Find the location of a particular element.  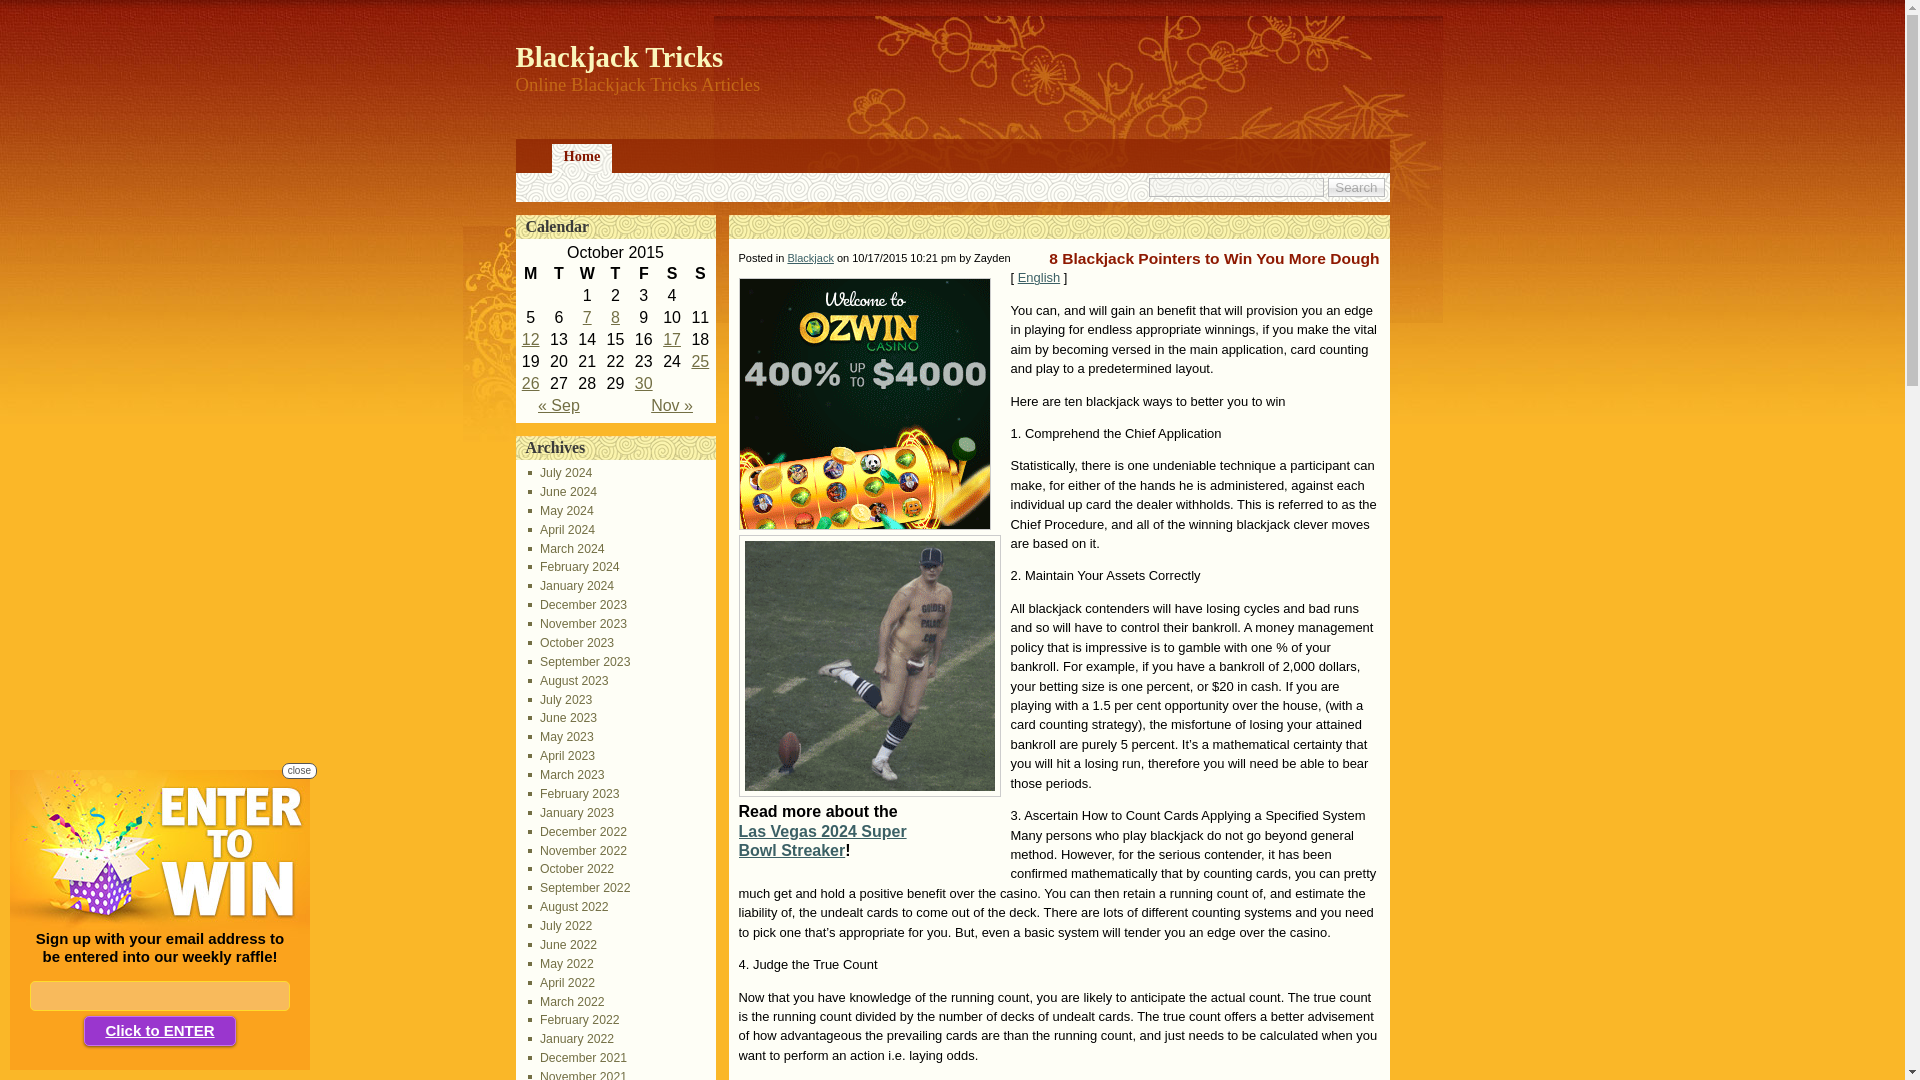

Search is located at coordinates (1356, 187).